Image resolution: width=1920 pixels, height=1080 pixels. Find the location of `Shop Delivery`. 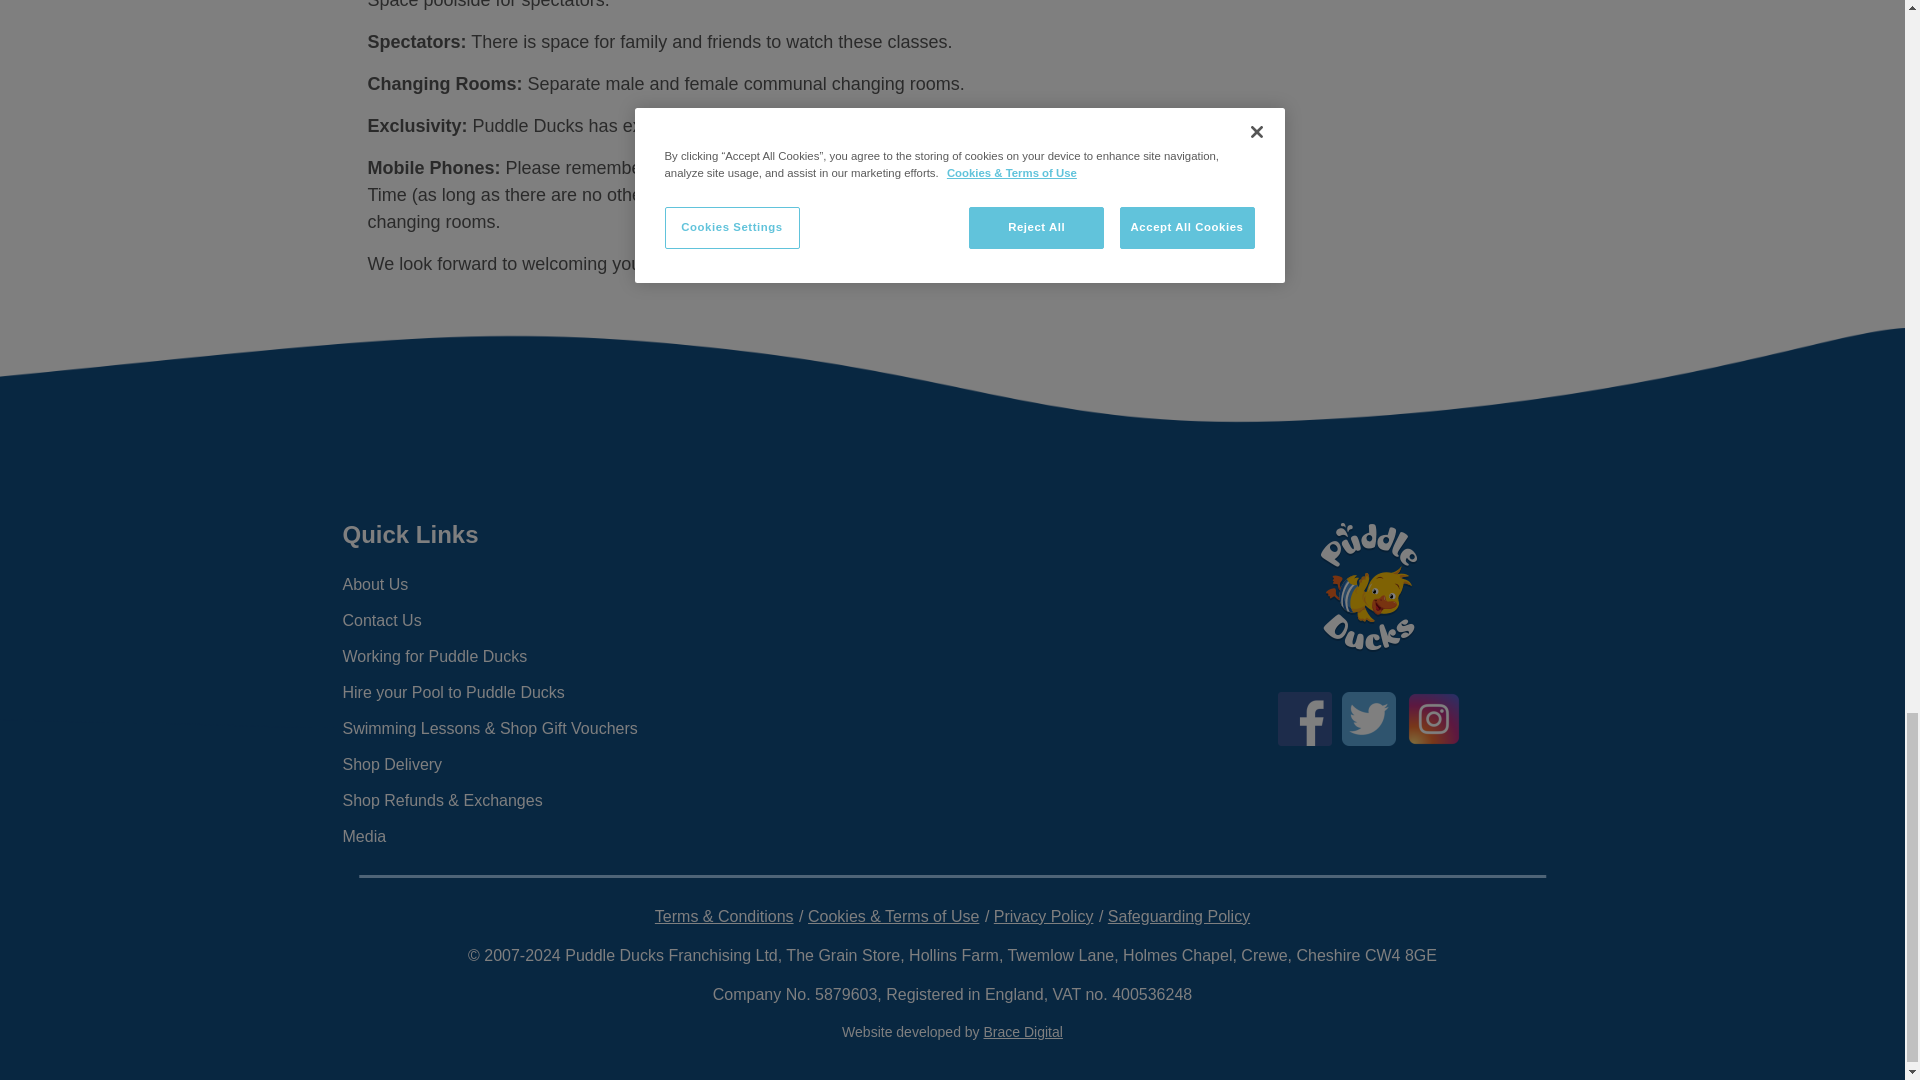

Shop Delivery is located at coordinates (535, 765).